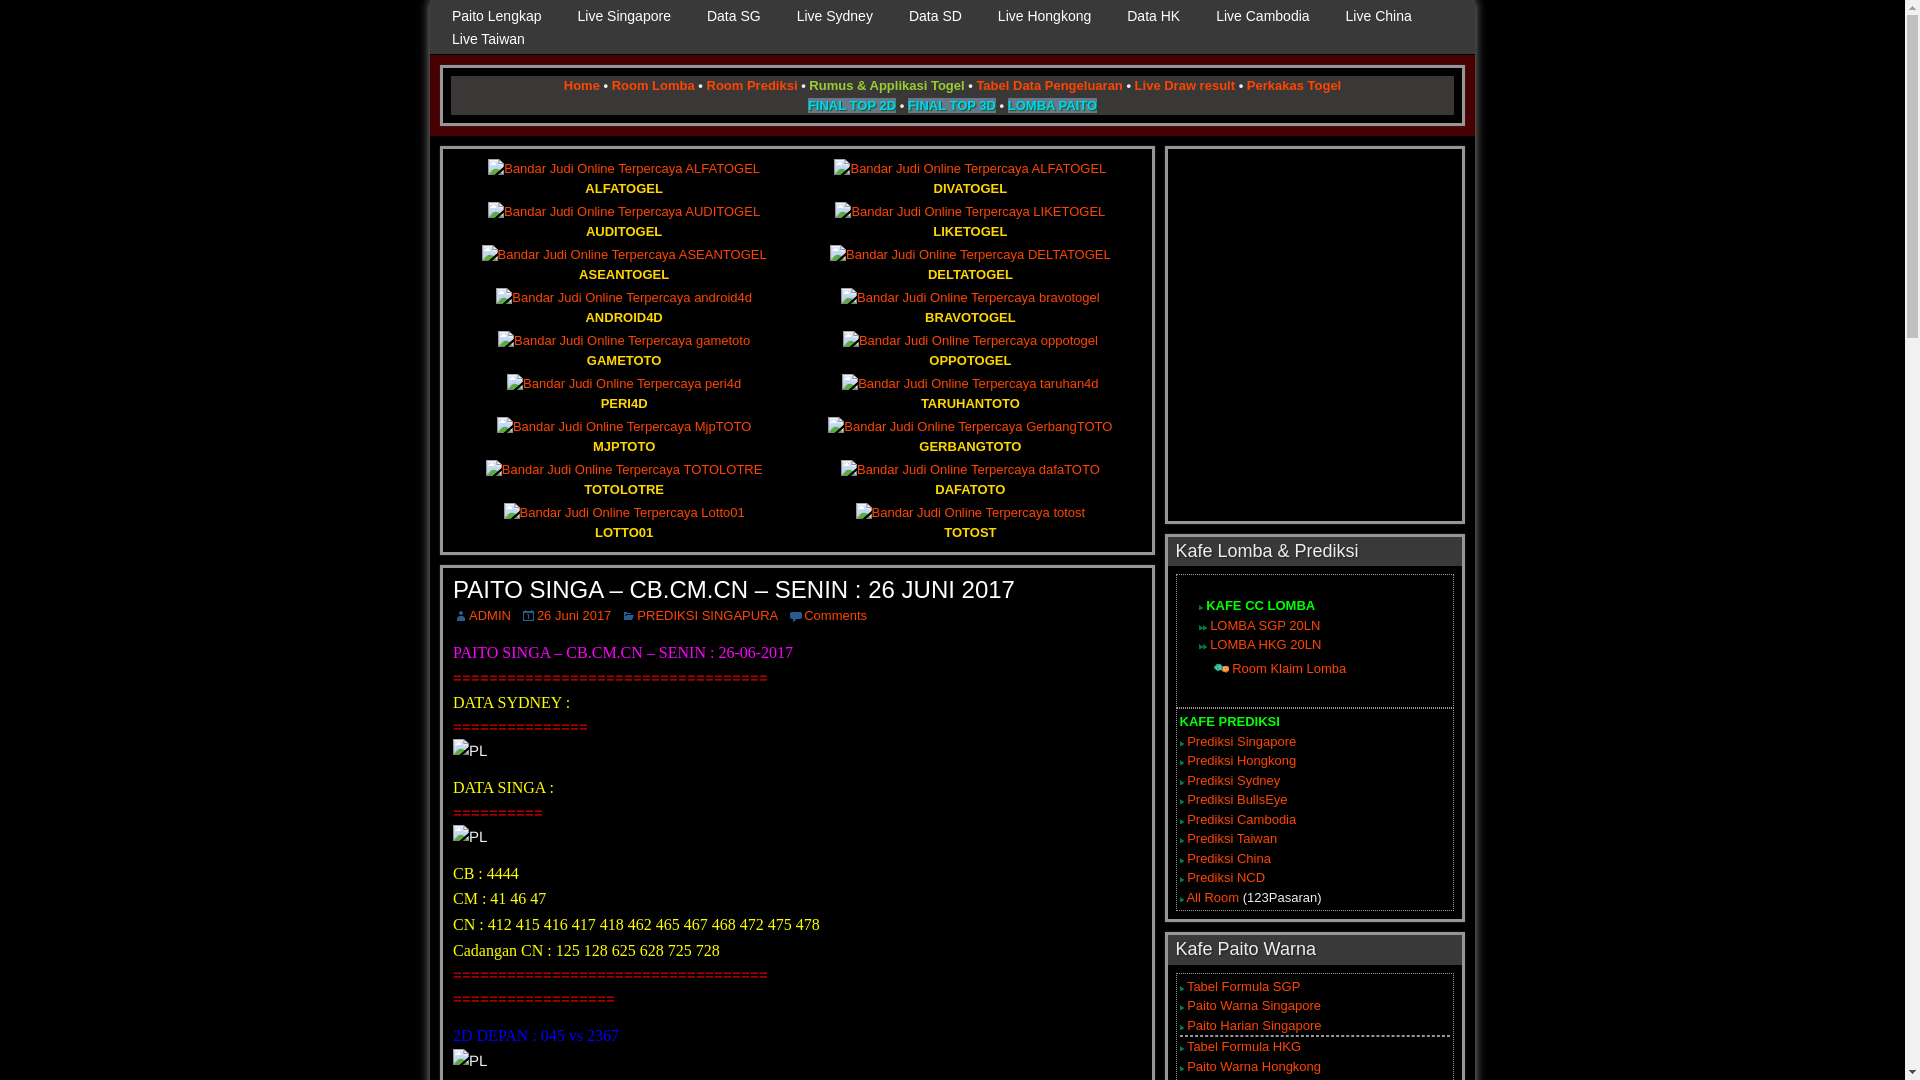 Image resolution: width=1920 pixels, height=1080 pixels. Describe the element at coordinates (1052, 106) in the screenshot. I see `LOMBA PAITO` at that location.